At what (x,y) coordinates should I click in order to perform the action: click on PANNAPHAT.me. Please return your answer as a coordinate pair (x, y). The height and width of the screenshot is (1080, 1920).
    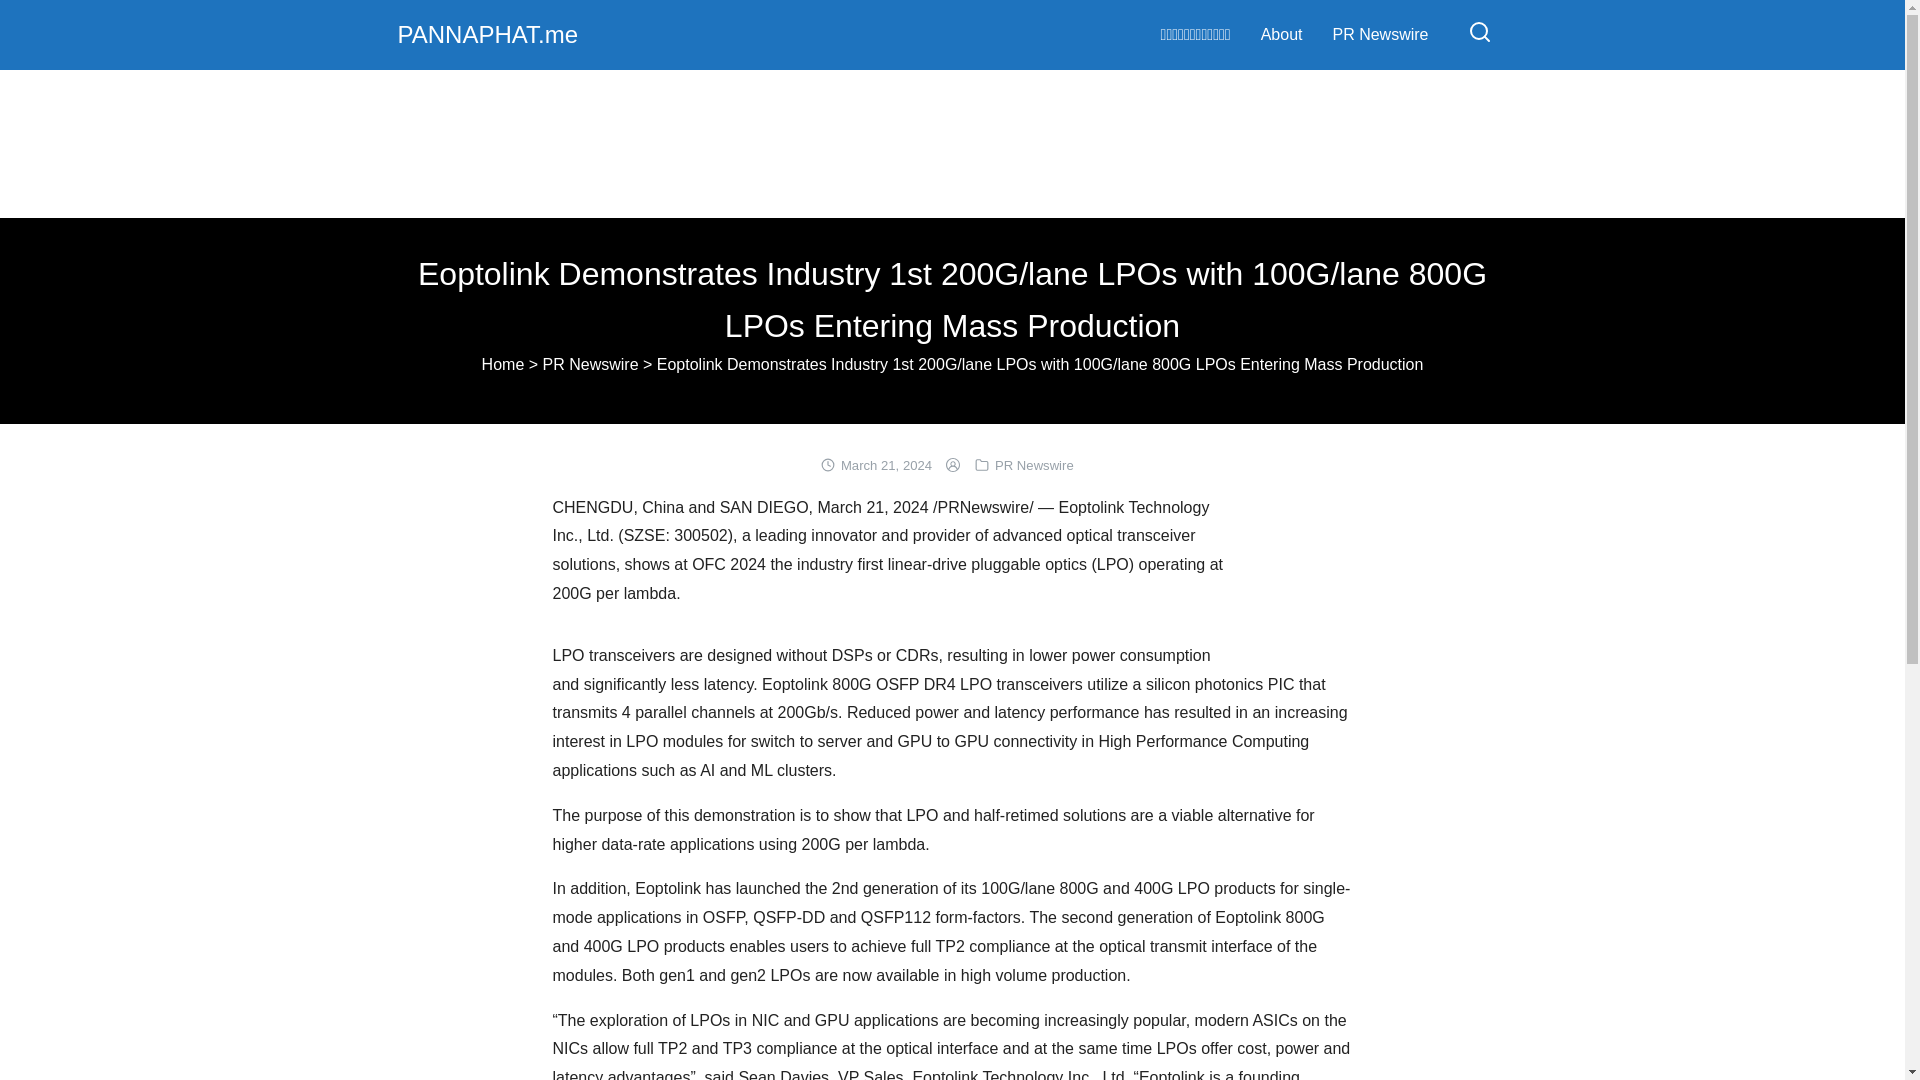
    Looking at the image, I should click on (487, 34).